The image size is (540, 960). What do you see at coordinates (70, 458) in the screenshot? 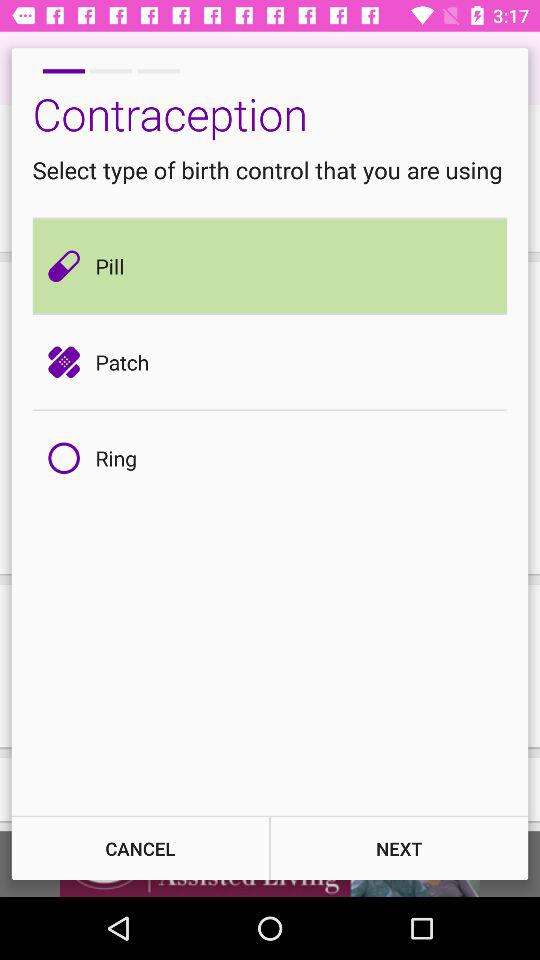
I see `click on the circle image option before ring` at bounding box center [70, 458].